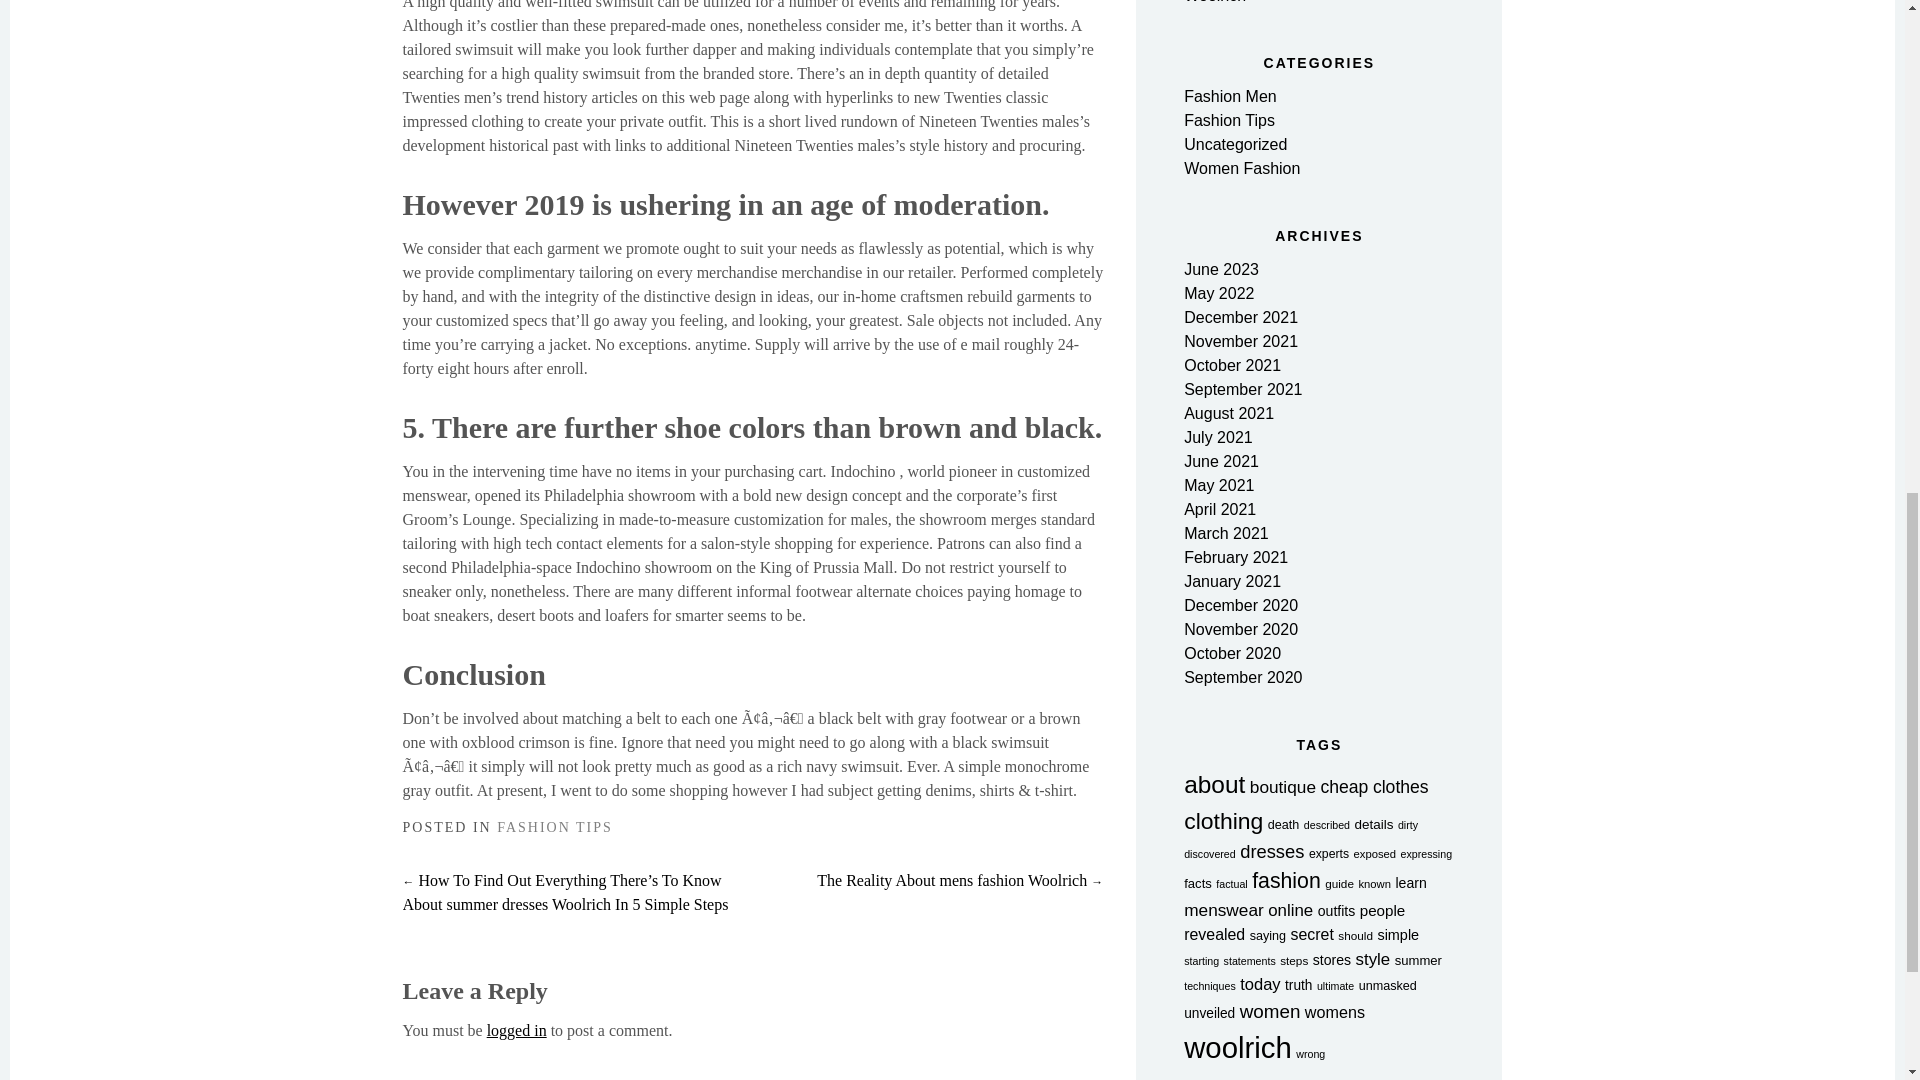 Image resolution: width=1920 pixels, height=1080 pixels. Describe the element at coordinates (1229, 120) in the screenshot. I see `Fashion Tips` at that location.